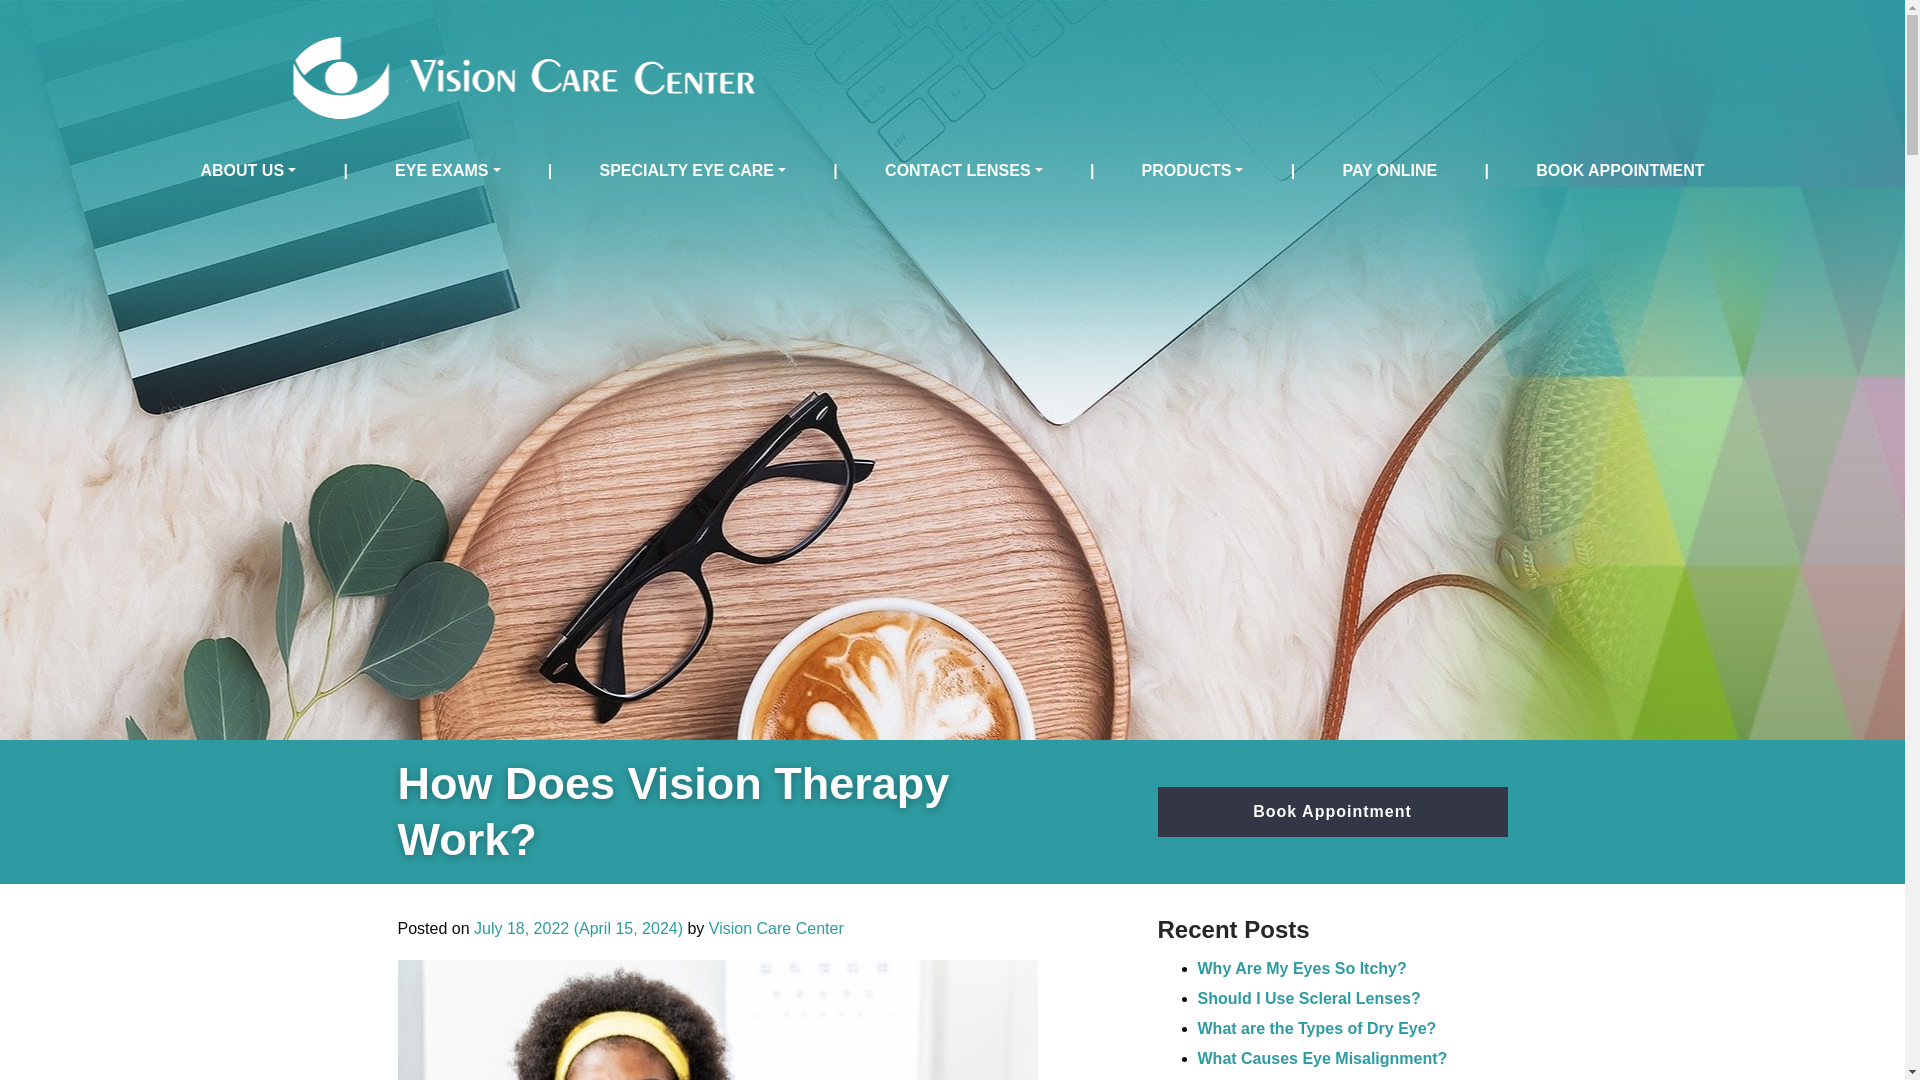 The width and height of the screenshot is (1920, 1080). I want to click on Book Appointment, so click(1332, 812).